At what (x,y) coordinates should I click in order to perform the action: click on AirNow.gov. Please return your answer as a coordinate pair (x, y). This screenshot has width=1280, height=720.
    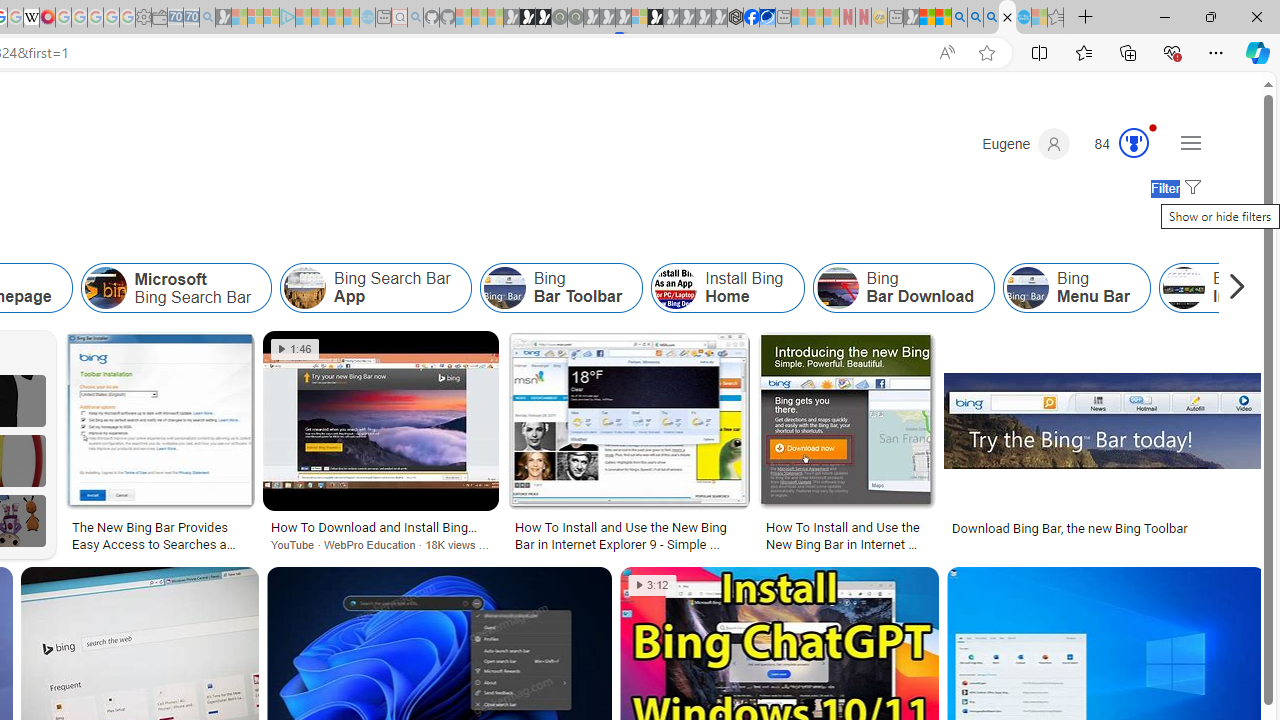
    Looking at the image, I should click on (767, 18).